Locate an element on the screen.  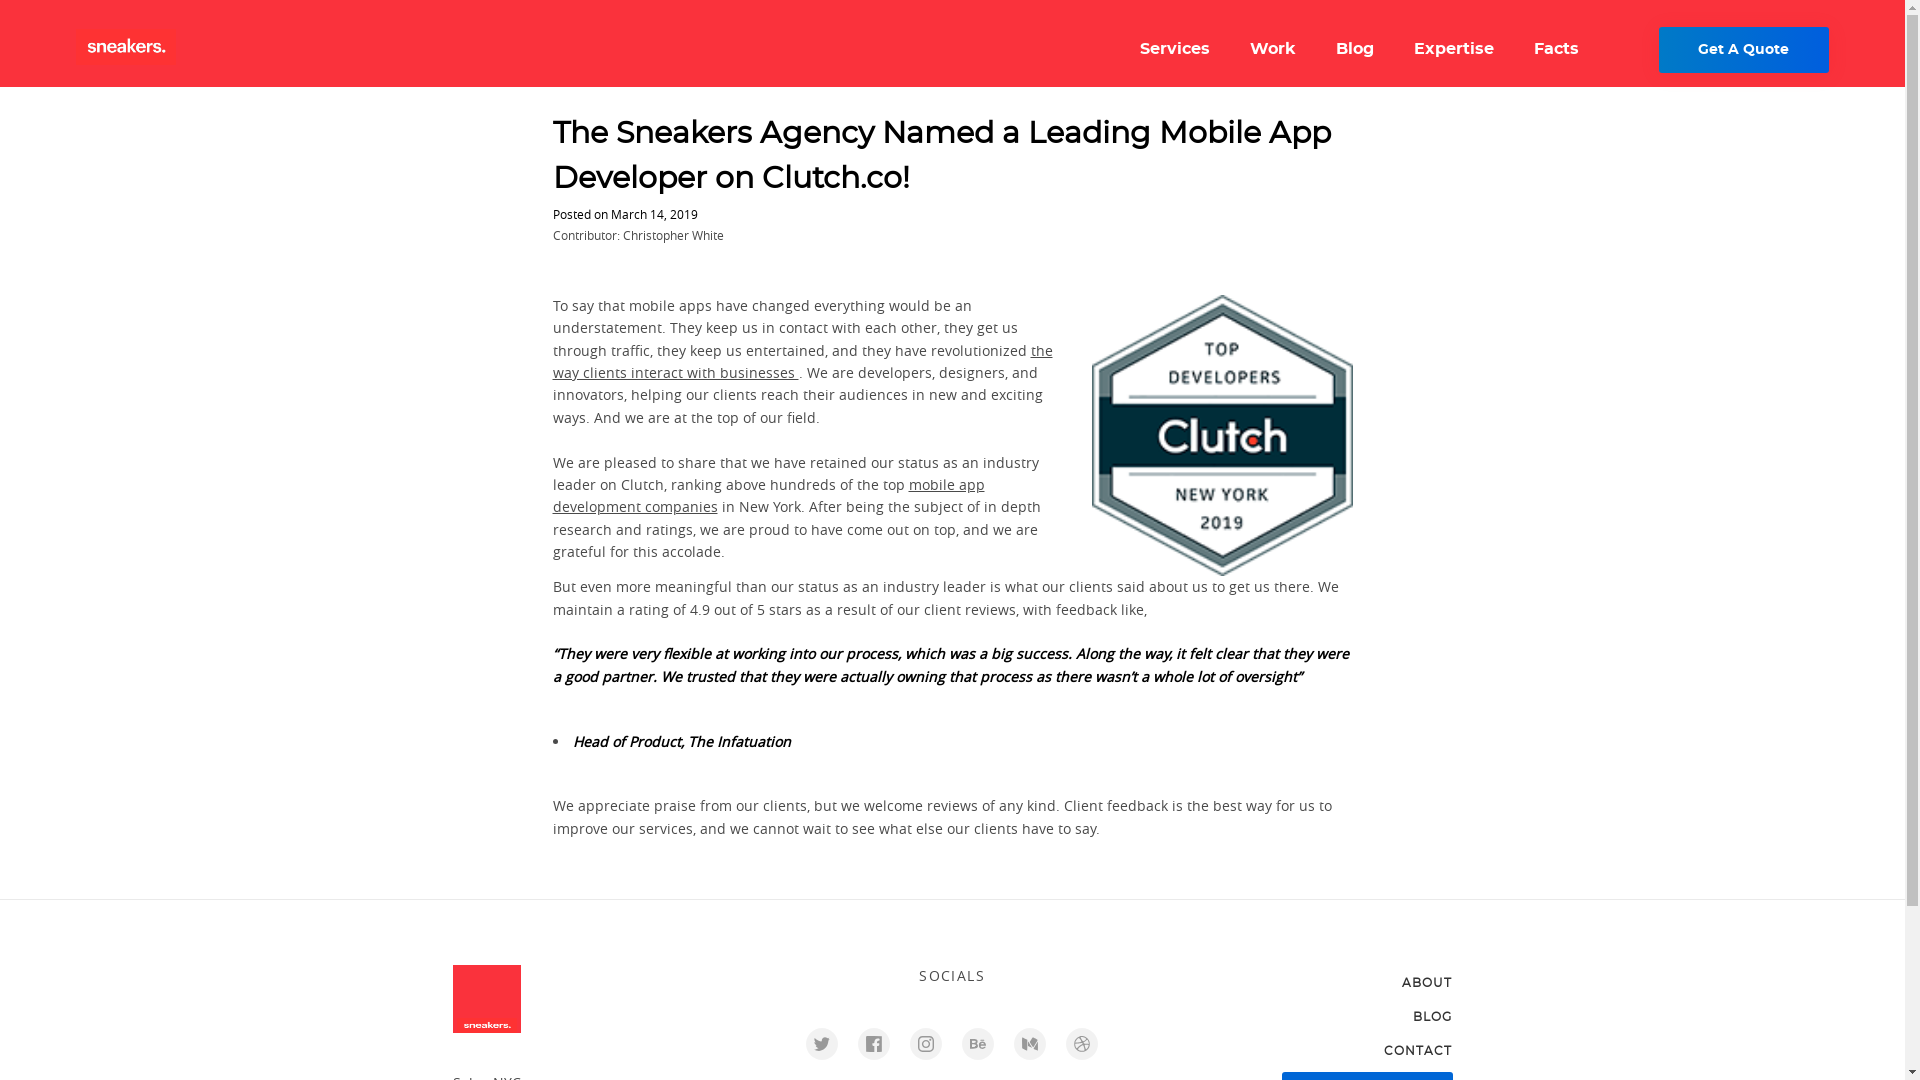
Get A Quote is located at coordinates (1744, 50).